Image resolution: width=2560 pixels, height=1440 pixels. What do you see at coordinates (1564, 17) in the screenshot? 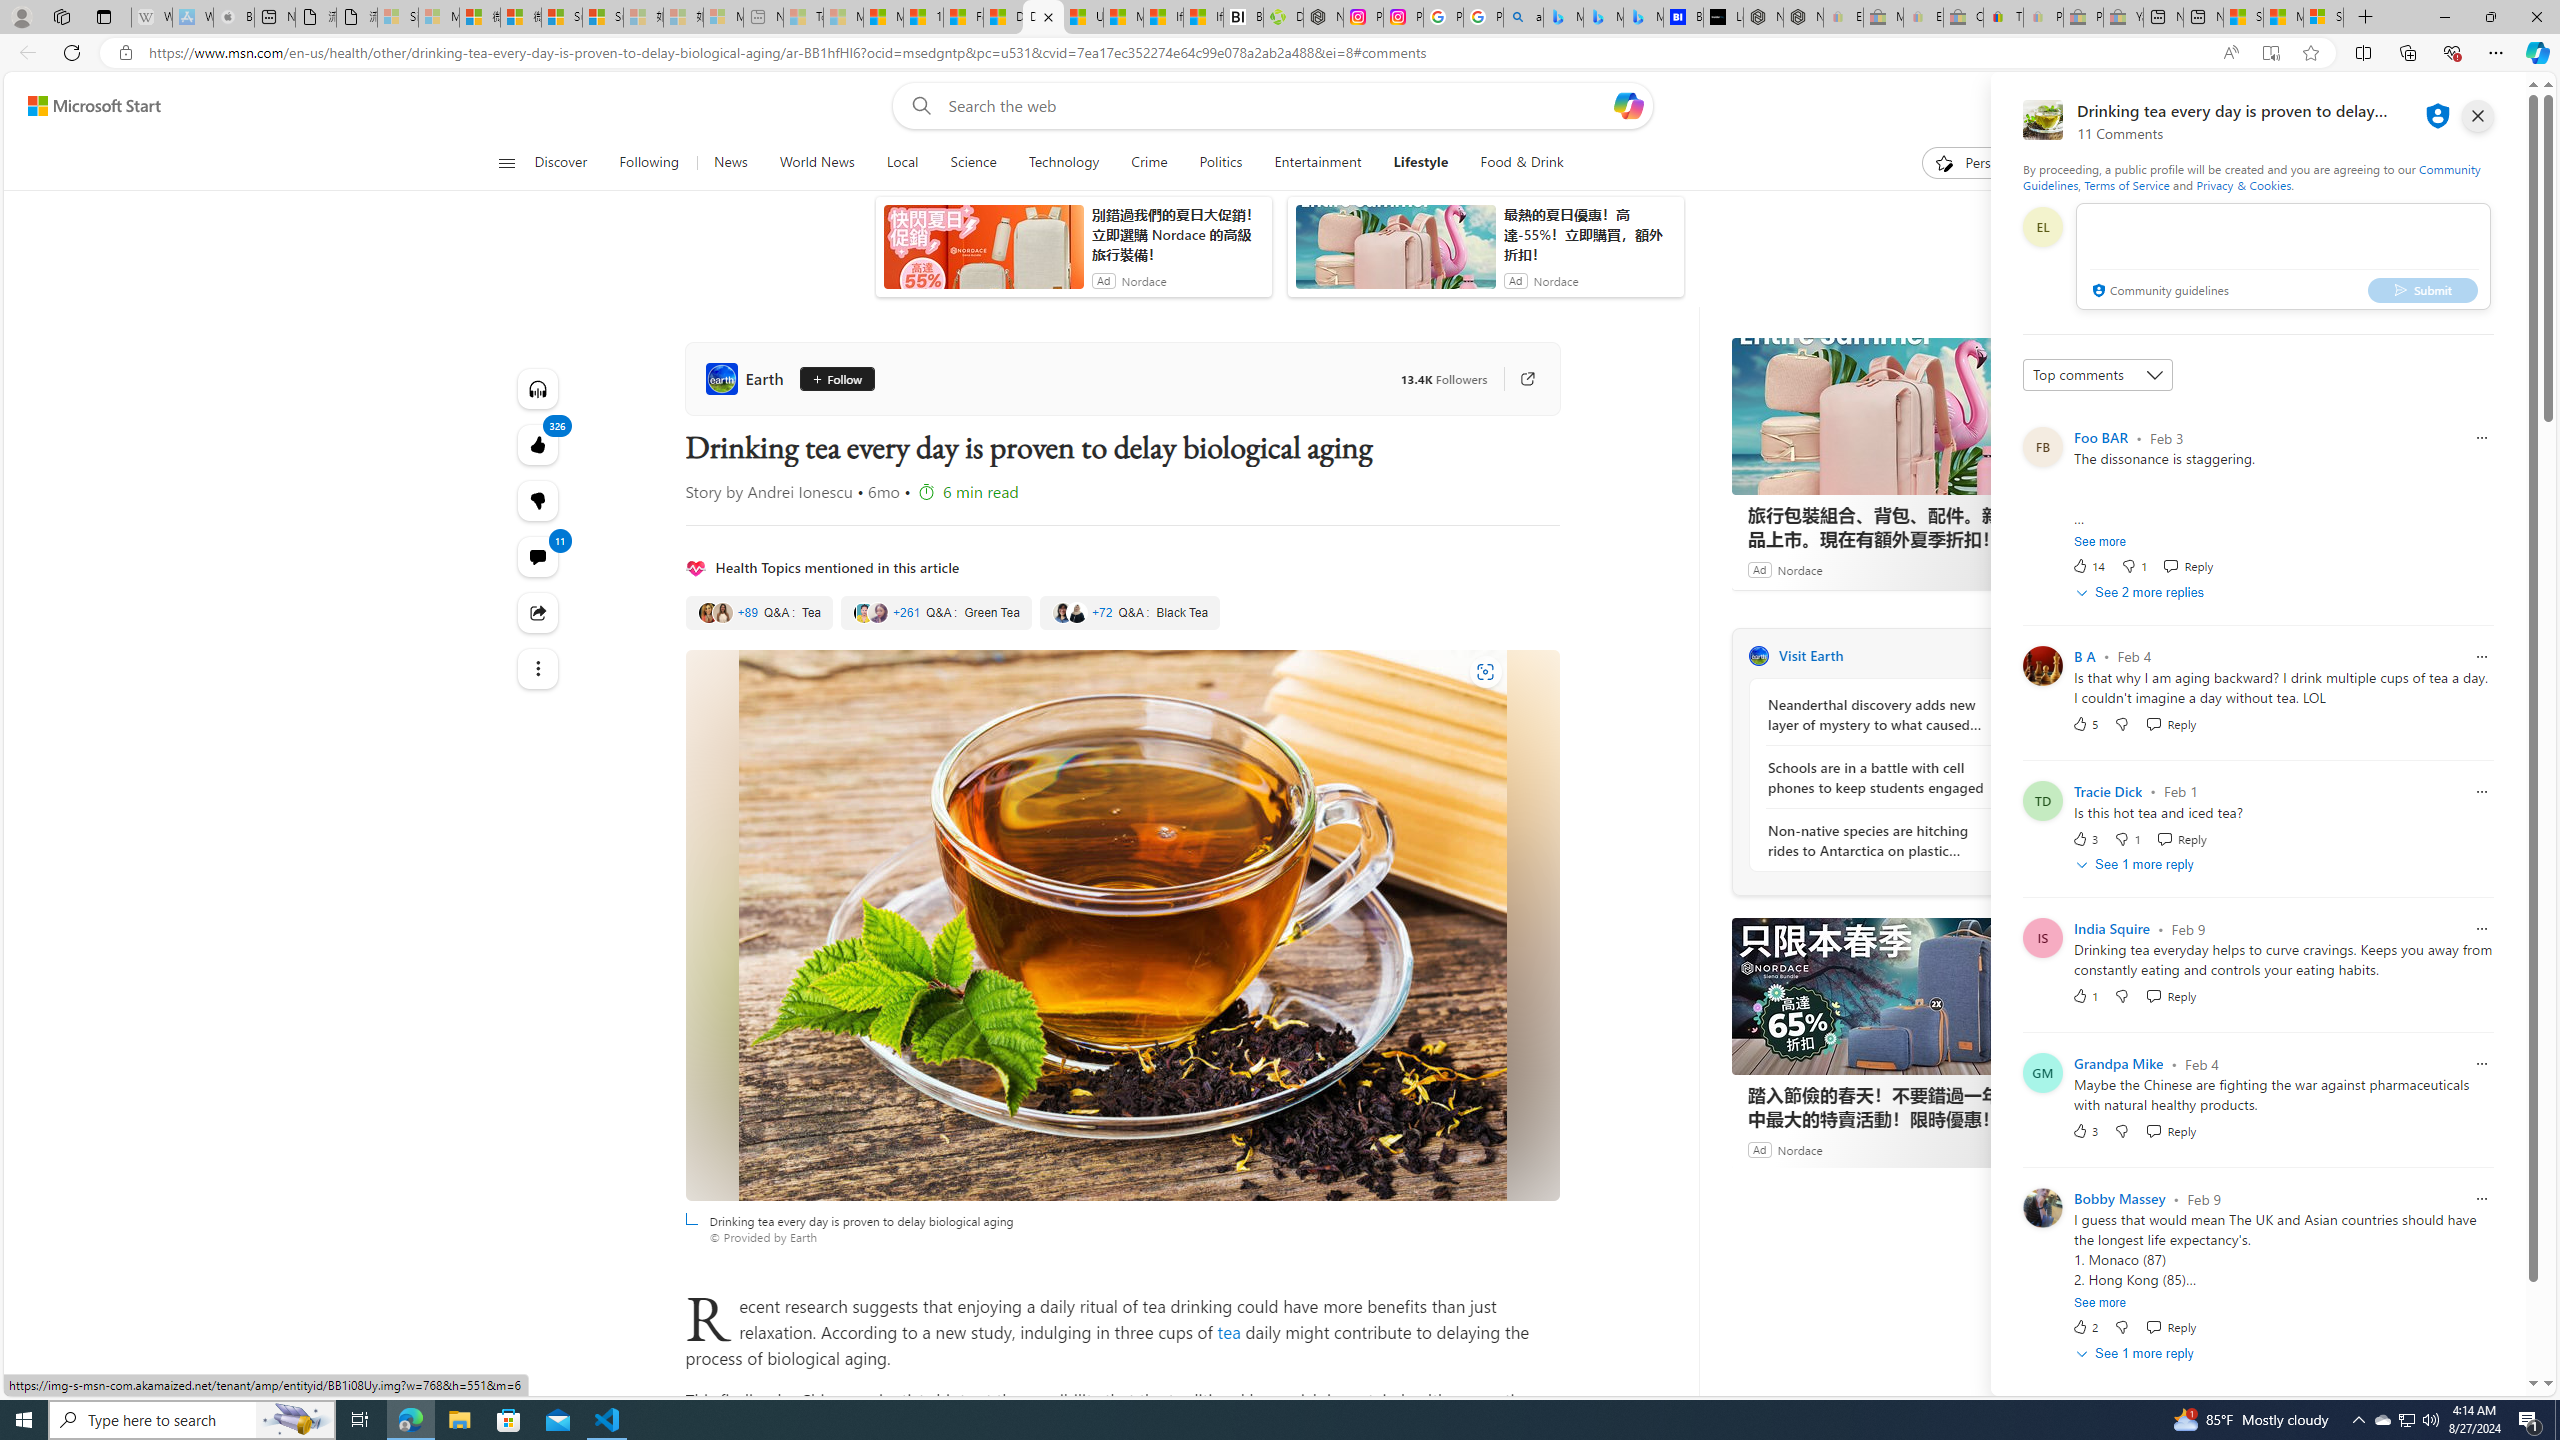
I see `Microsoft Bing Travel - Flights from Hong Kong to Bangkok` at bounding box center [1564, 17].